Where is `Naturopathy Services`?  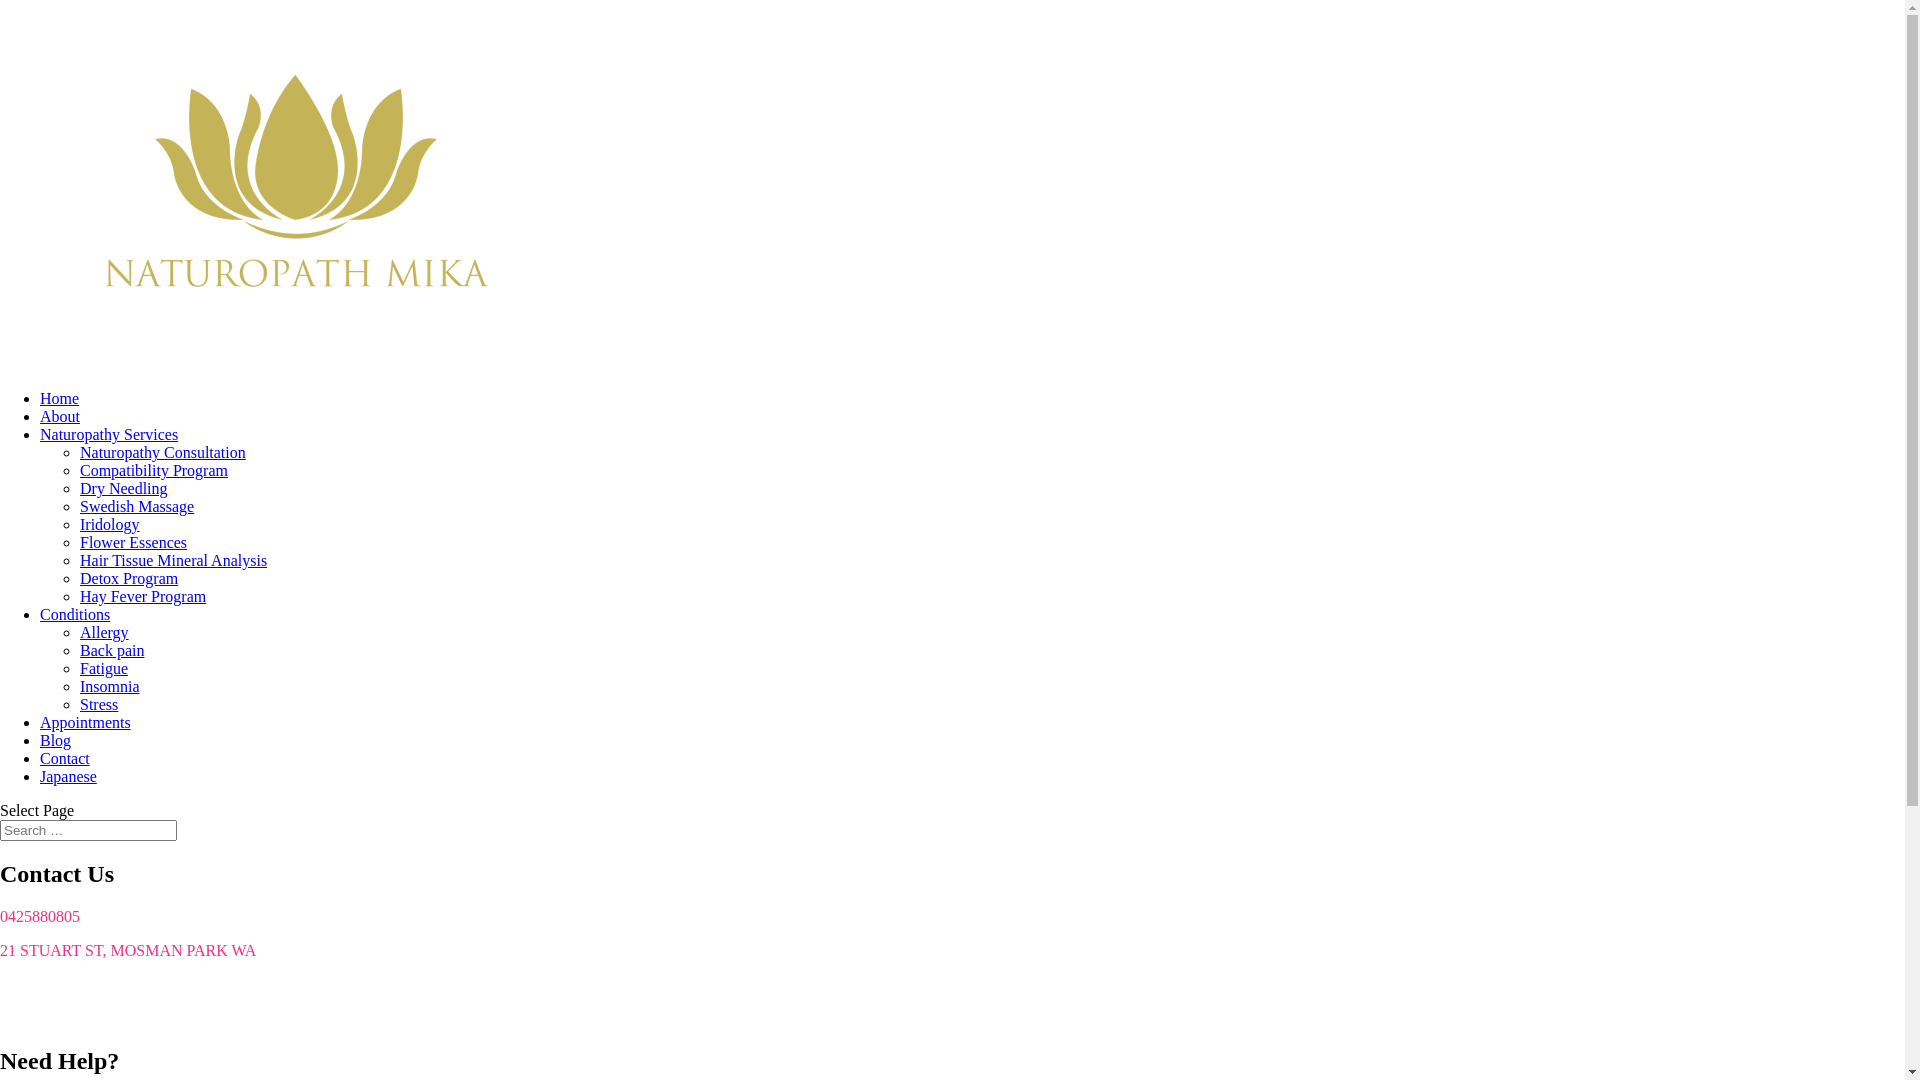 Naturopathy Services is located at coordinates (109, 434).